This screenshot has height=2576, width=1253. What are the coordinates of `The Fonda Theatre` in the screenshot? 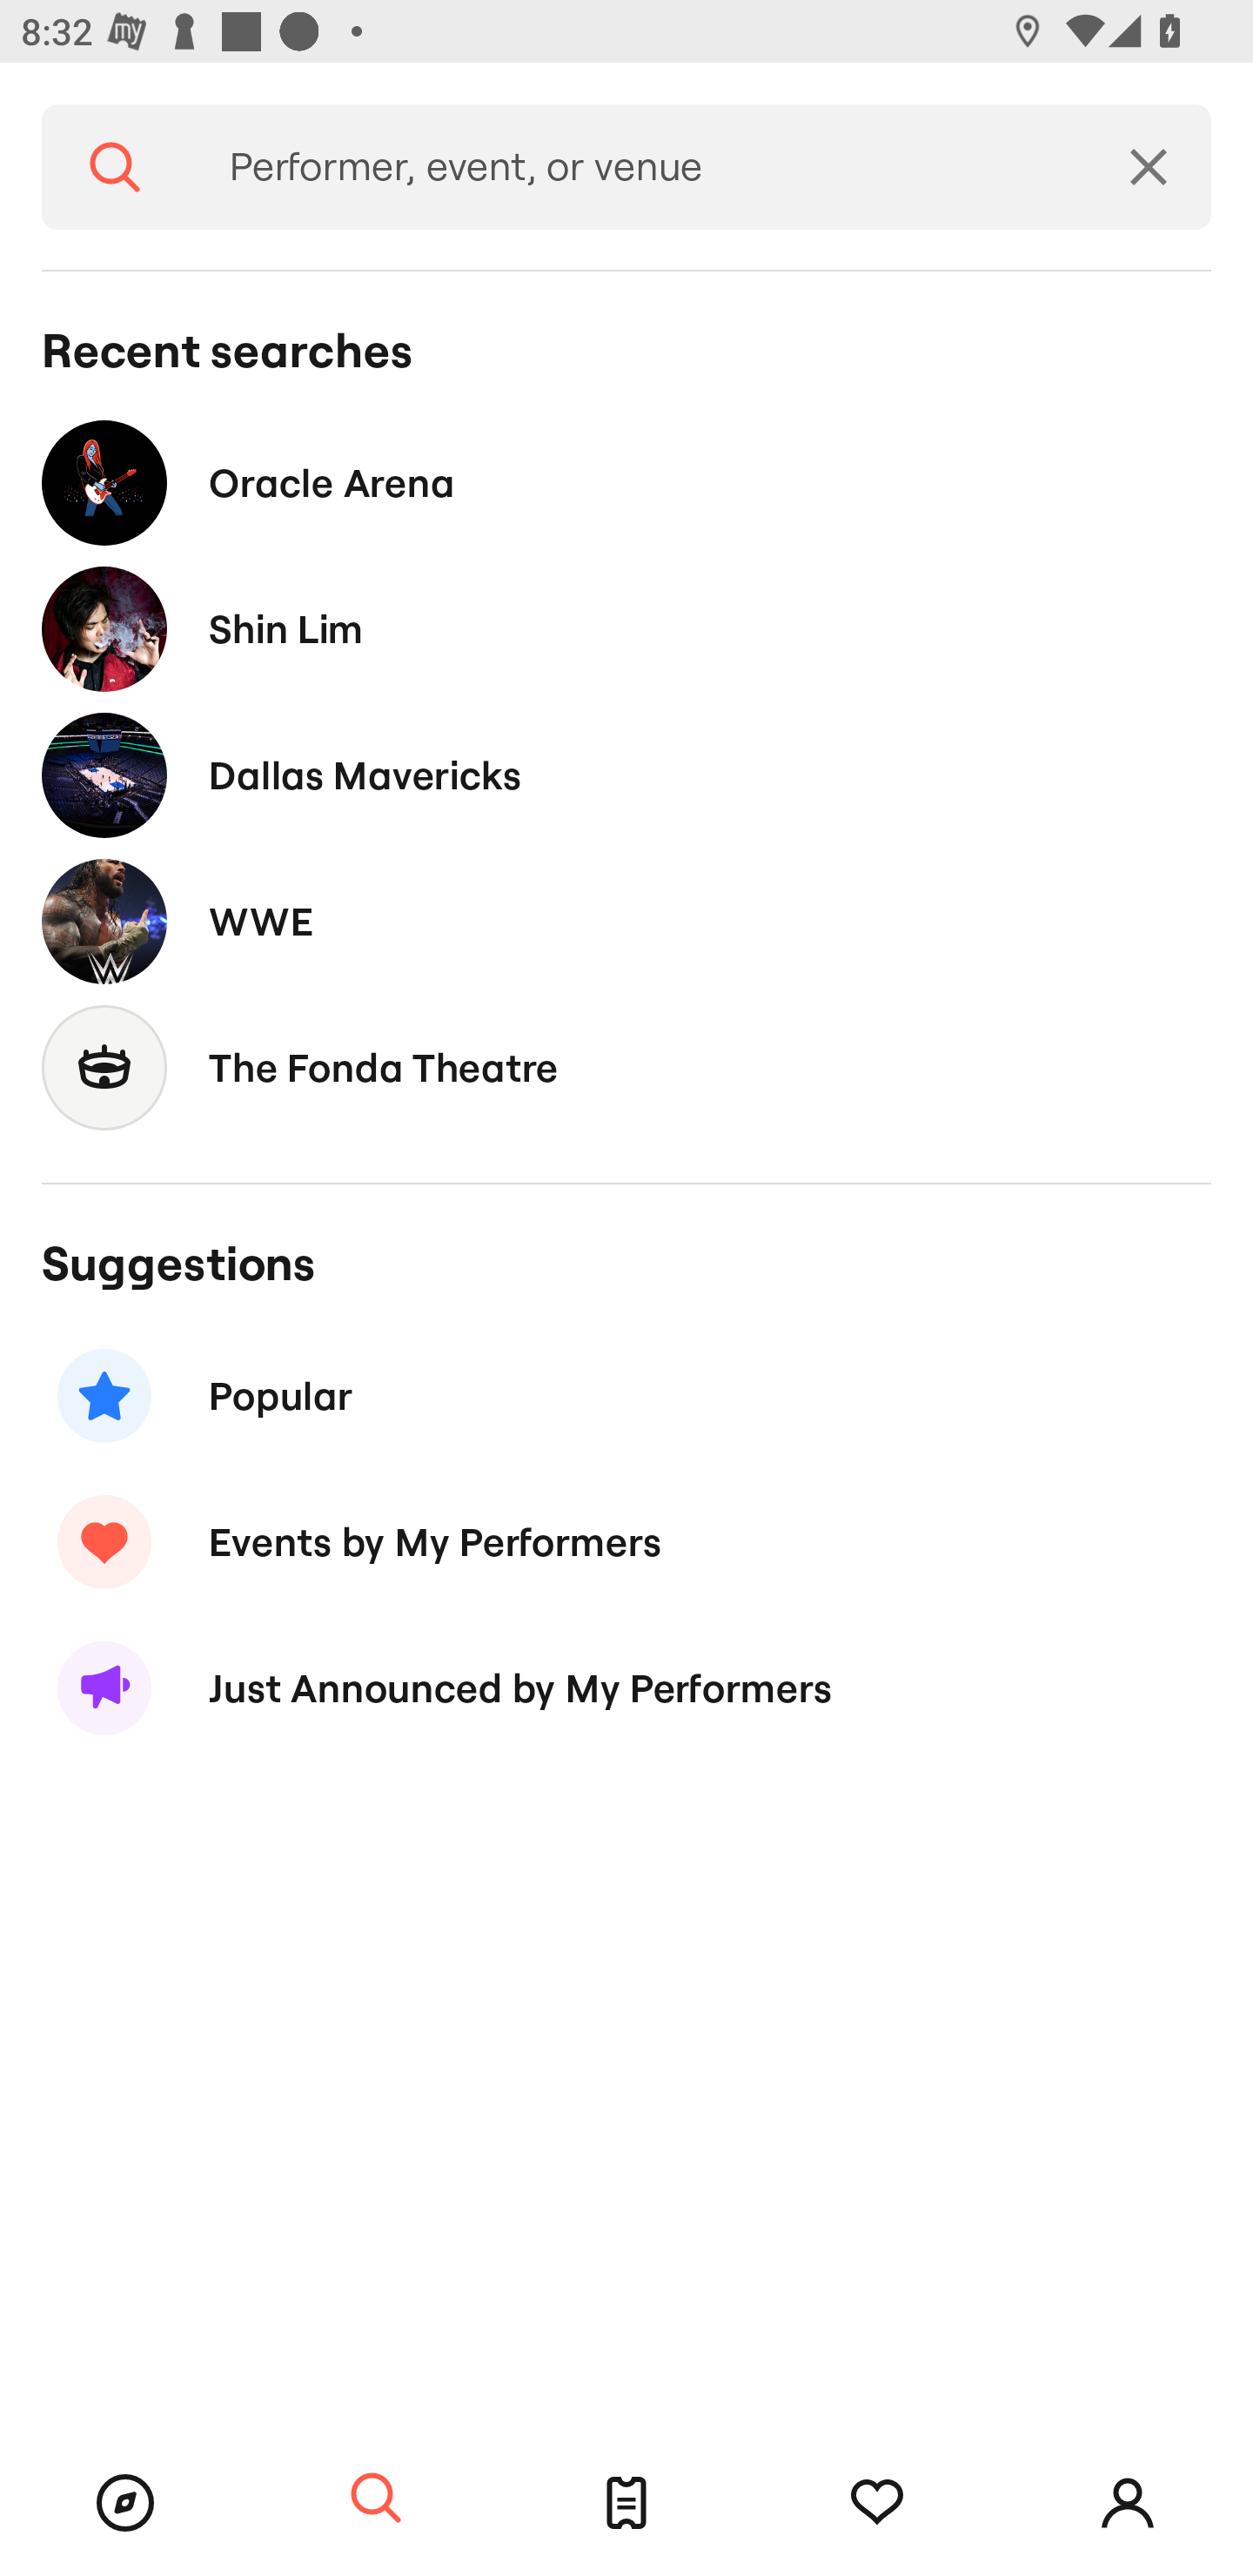 It's located at (626, 1067).